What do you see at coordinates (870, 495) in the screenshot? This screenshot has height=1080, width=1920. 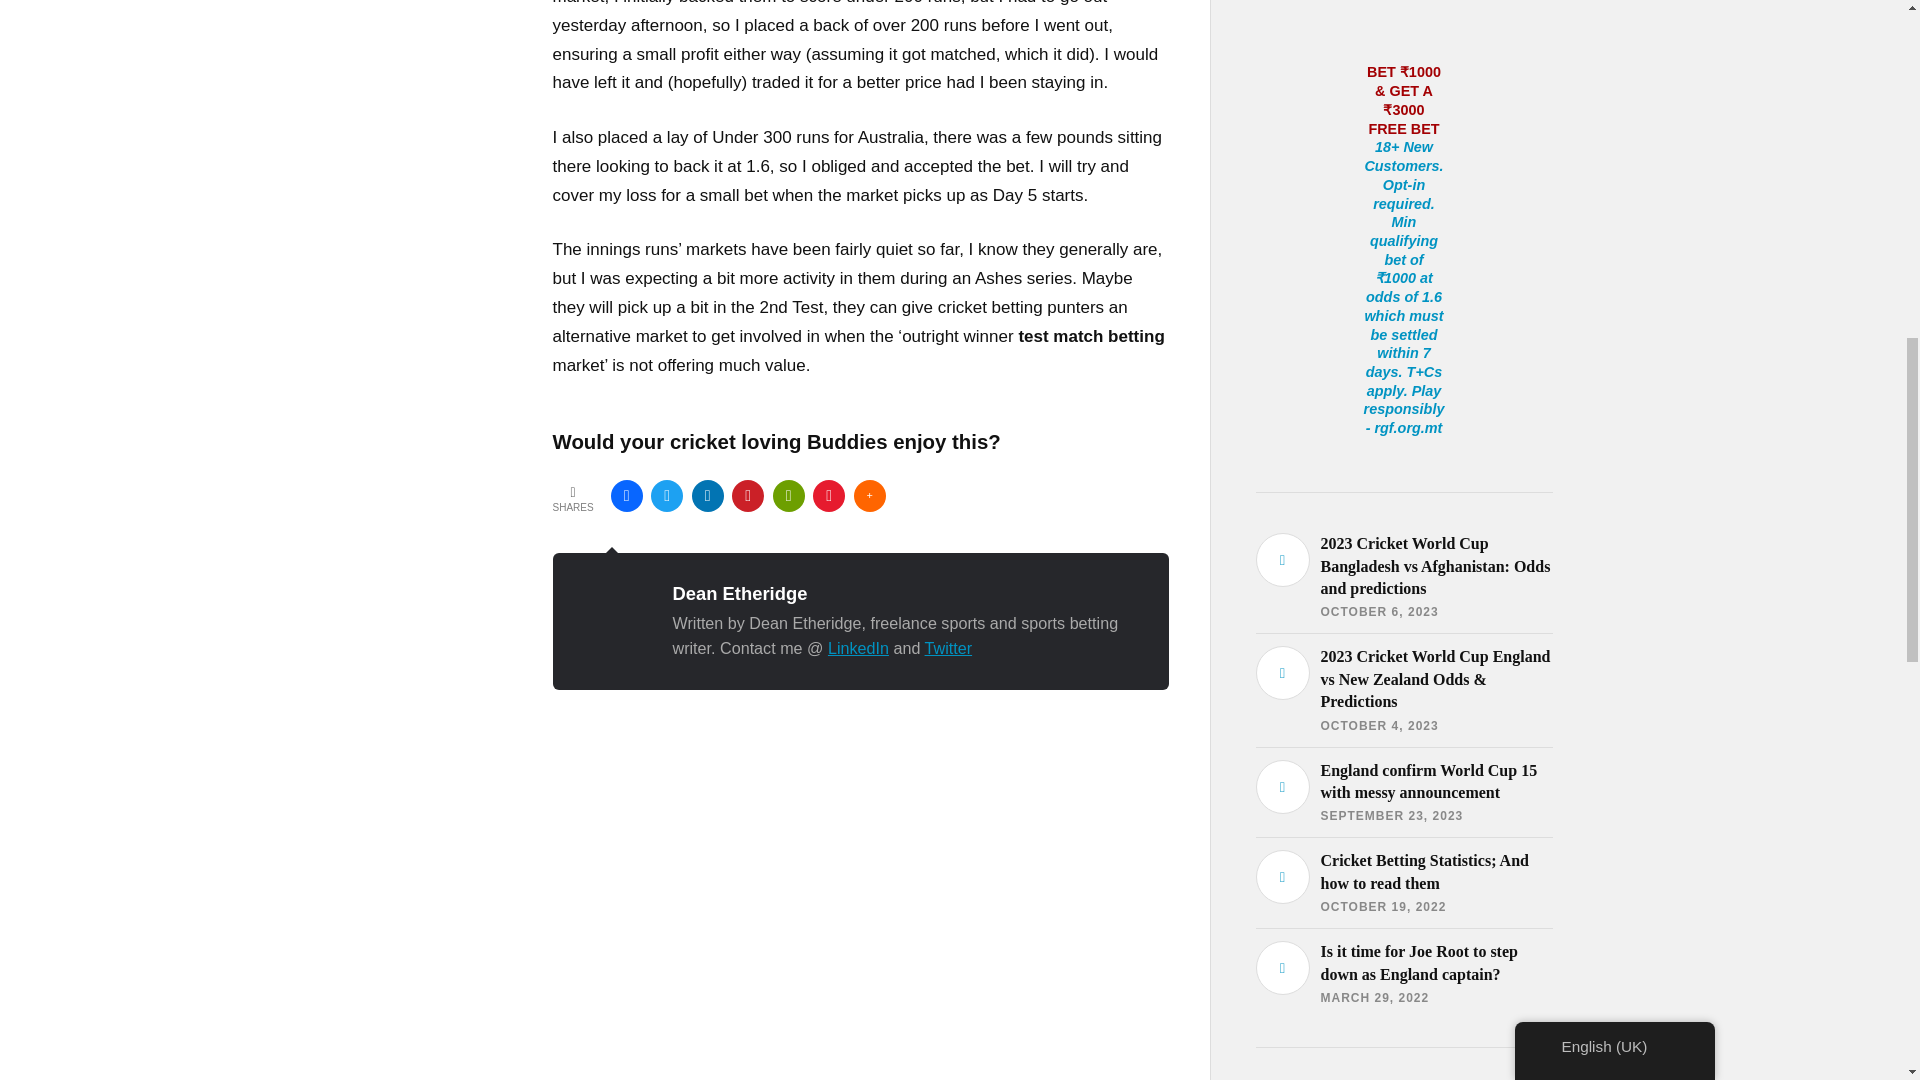 I see `More share links` at bounding box center [870, 495].